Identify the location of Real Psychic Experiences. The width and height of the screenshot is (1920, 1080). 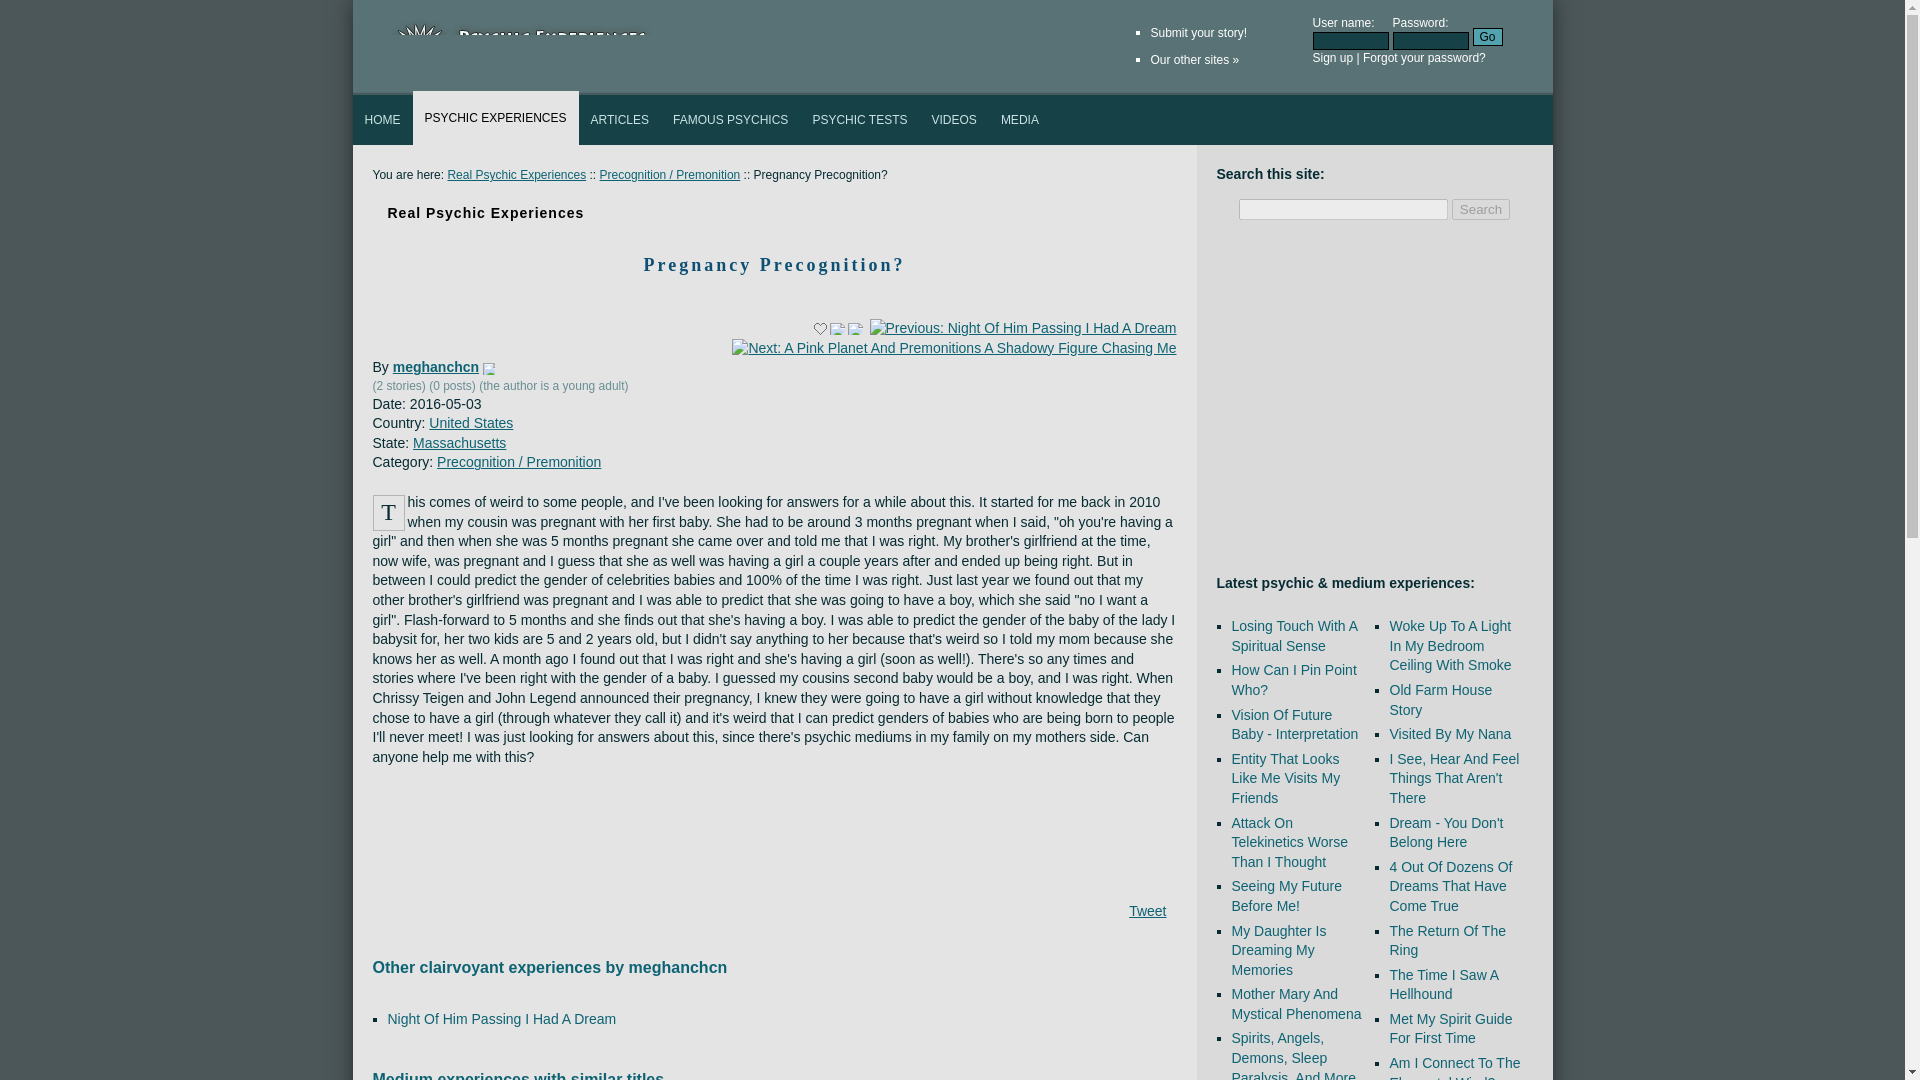
(516, 175).